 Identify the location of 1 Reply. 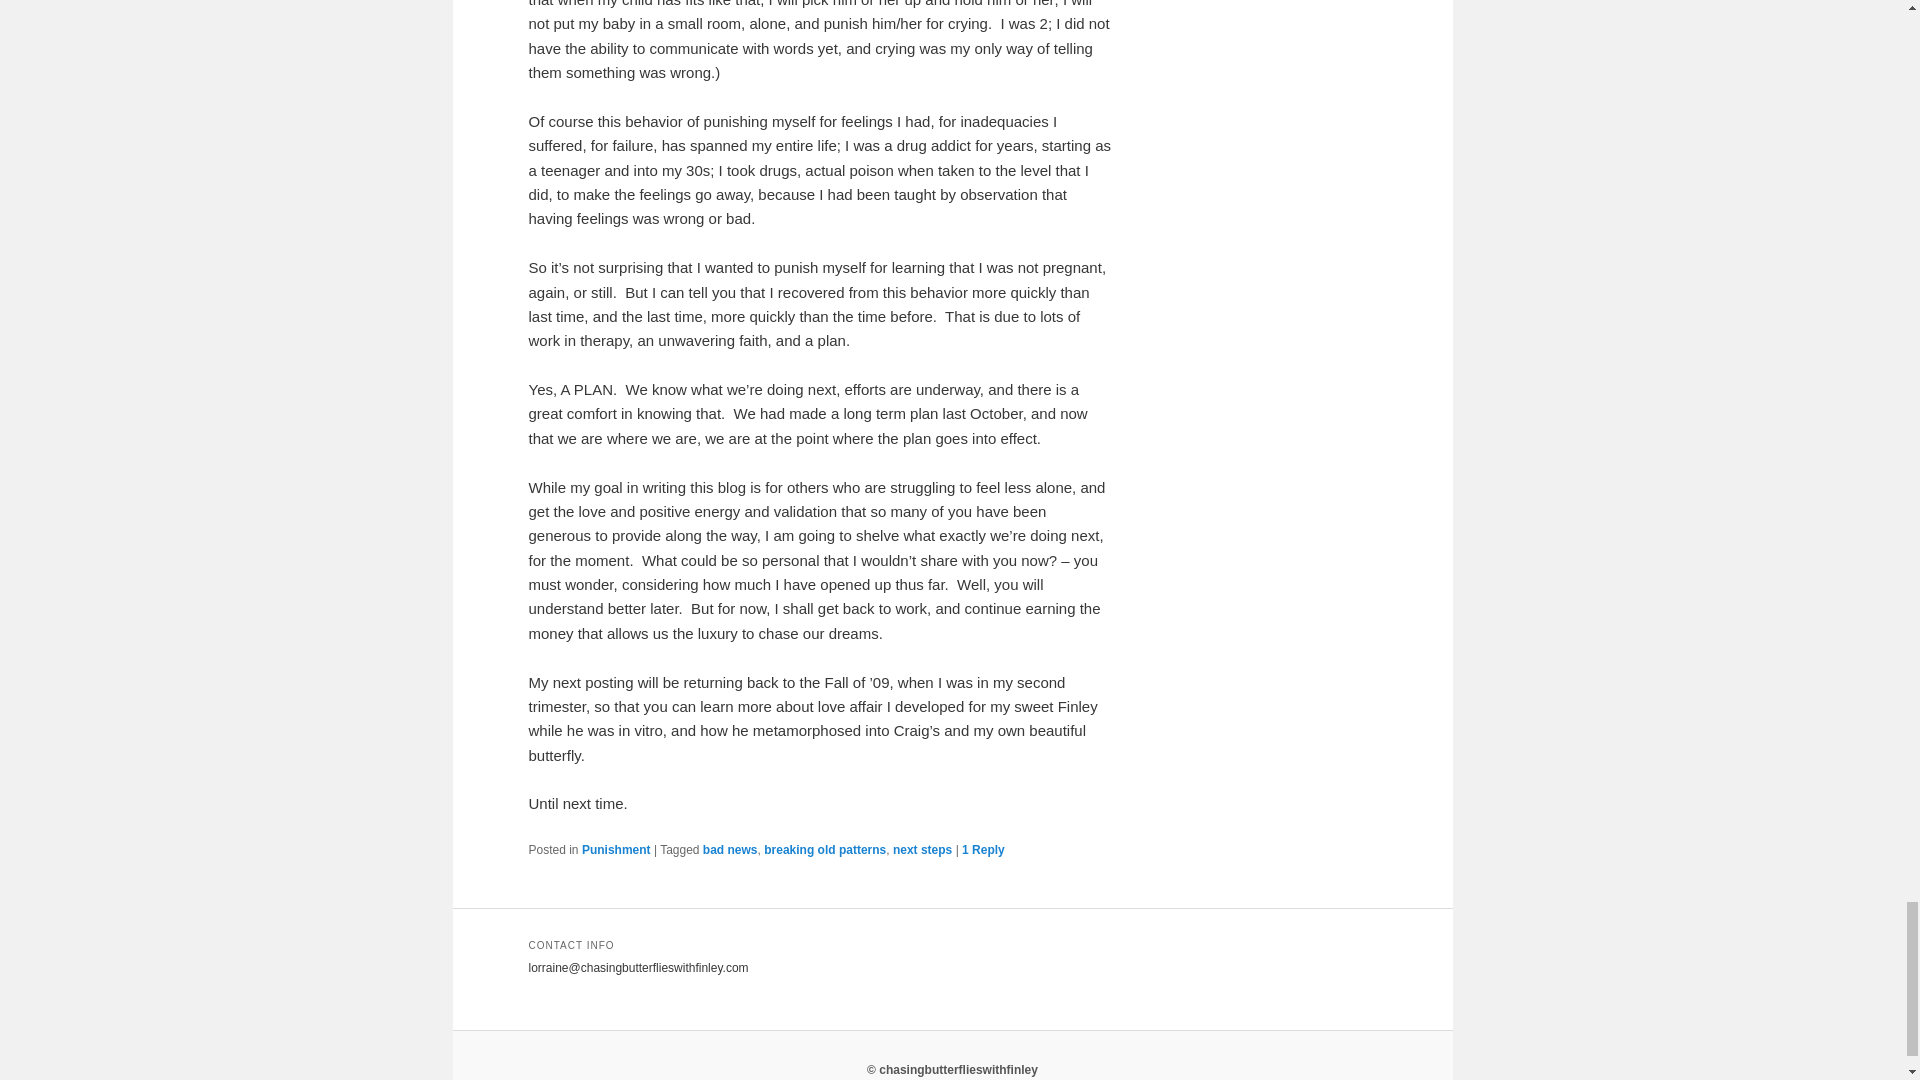
(982, 850).